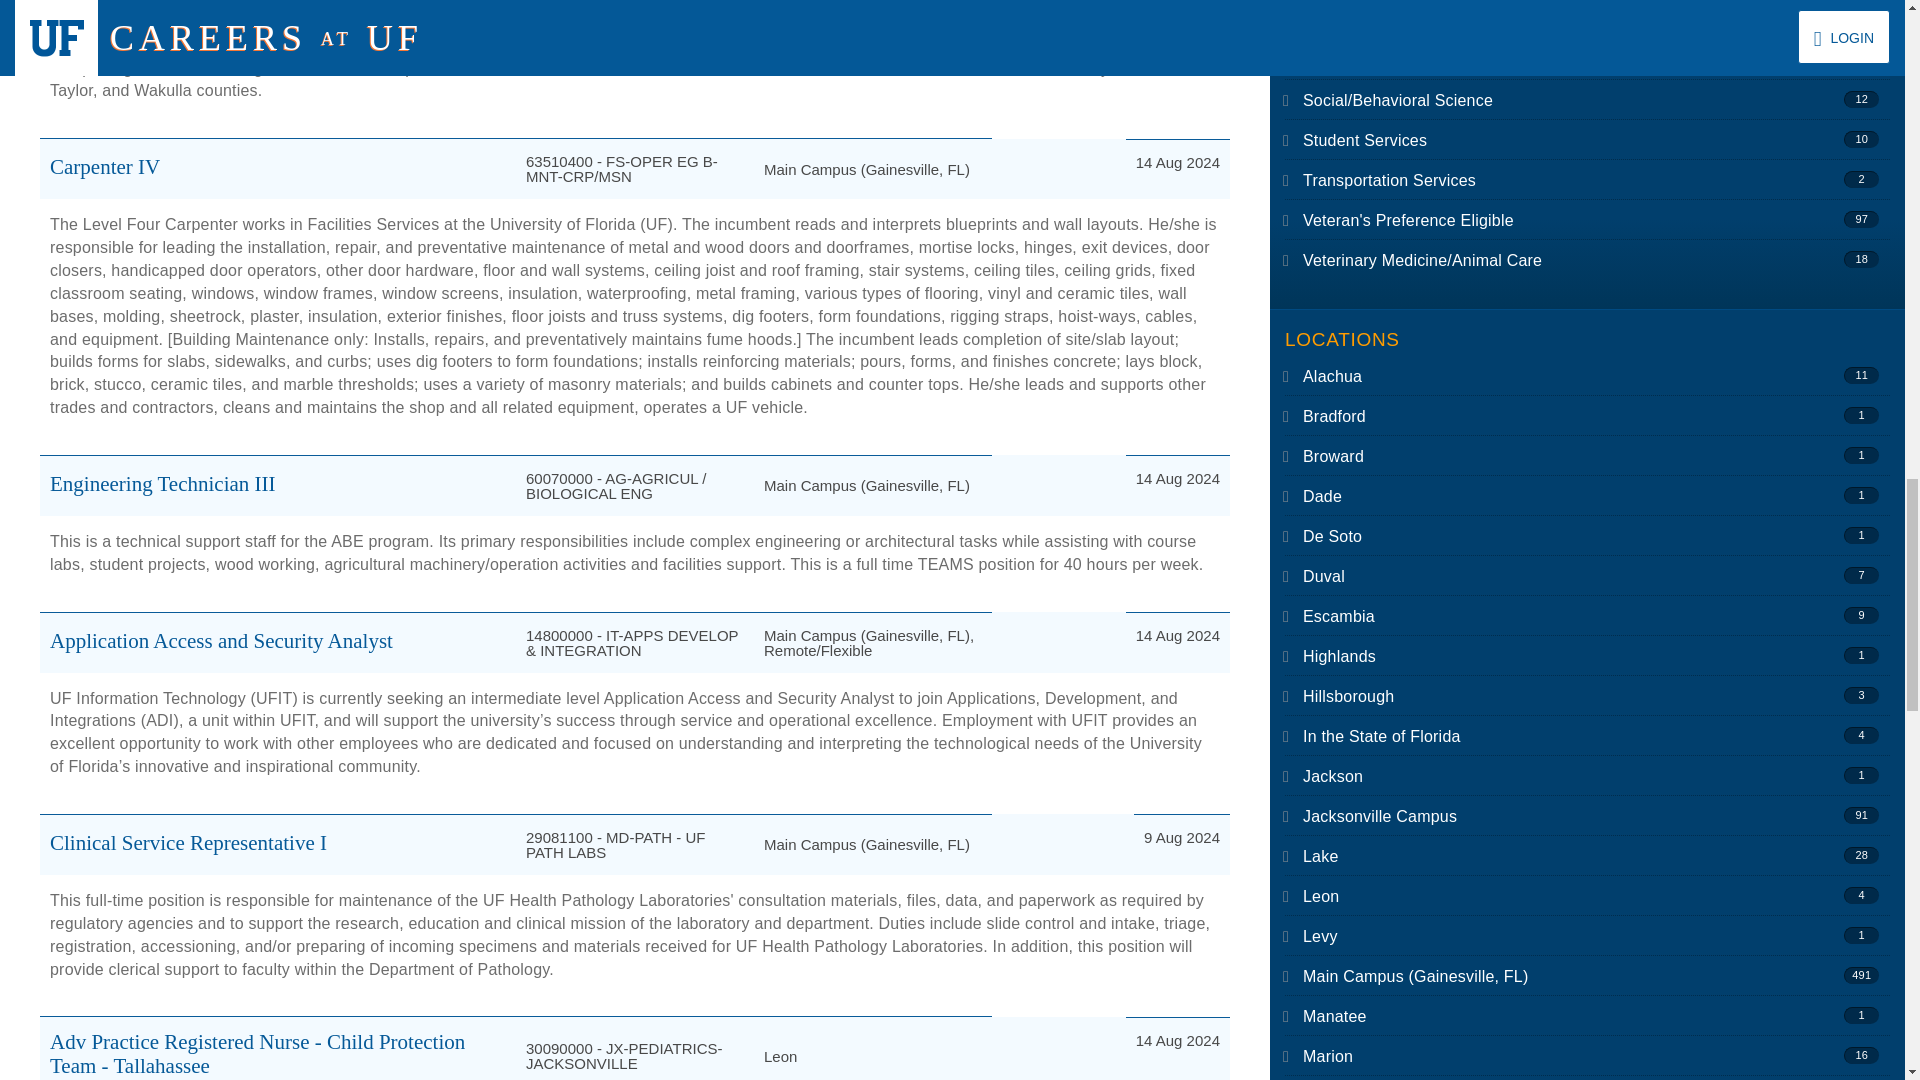  What do you see at coordinates (162, 483) in the screenshot?
I see `Engineering Technician III` at bounding box center [162, 483].